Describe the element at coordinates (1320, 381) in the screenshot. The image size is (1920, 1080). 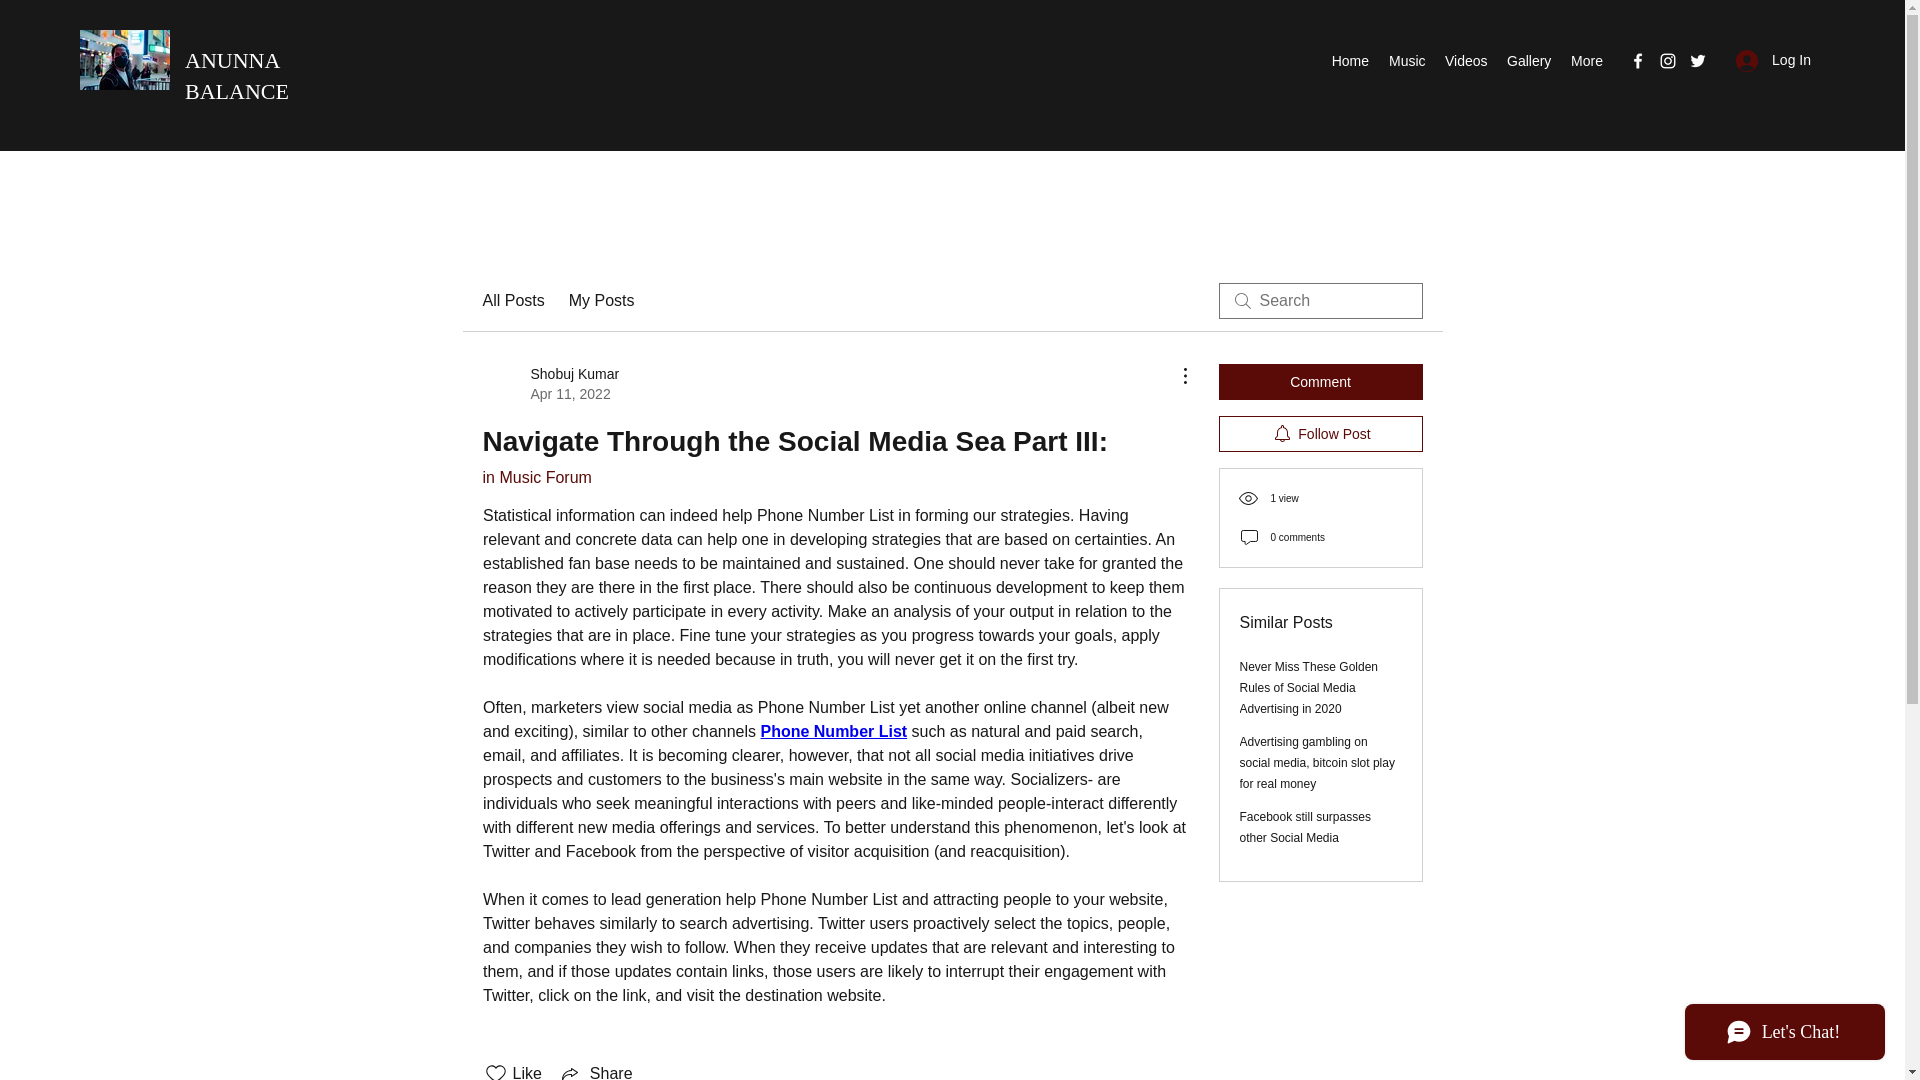
I see `Home` at that location.